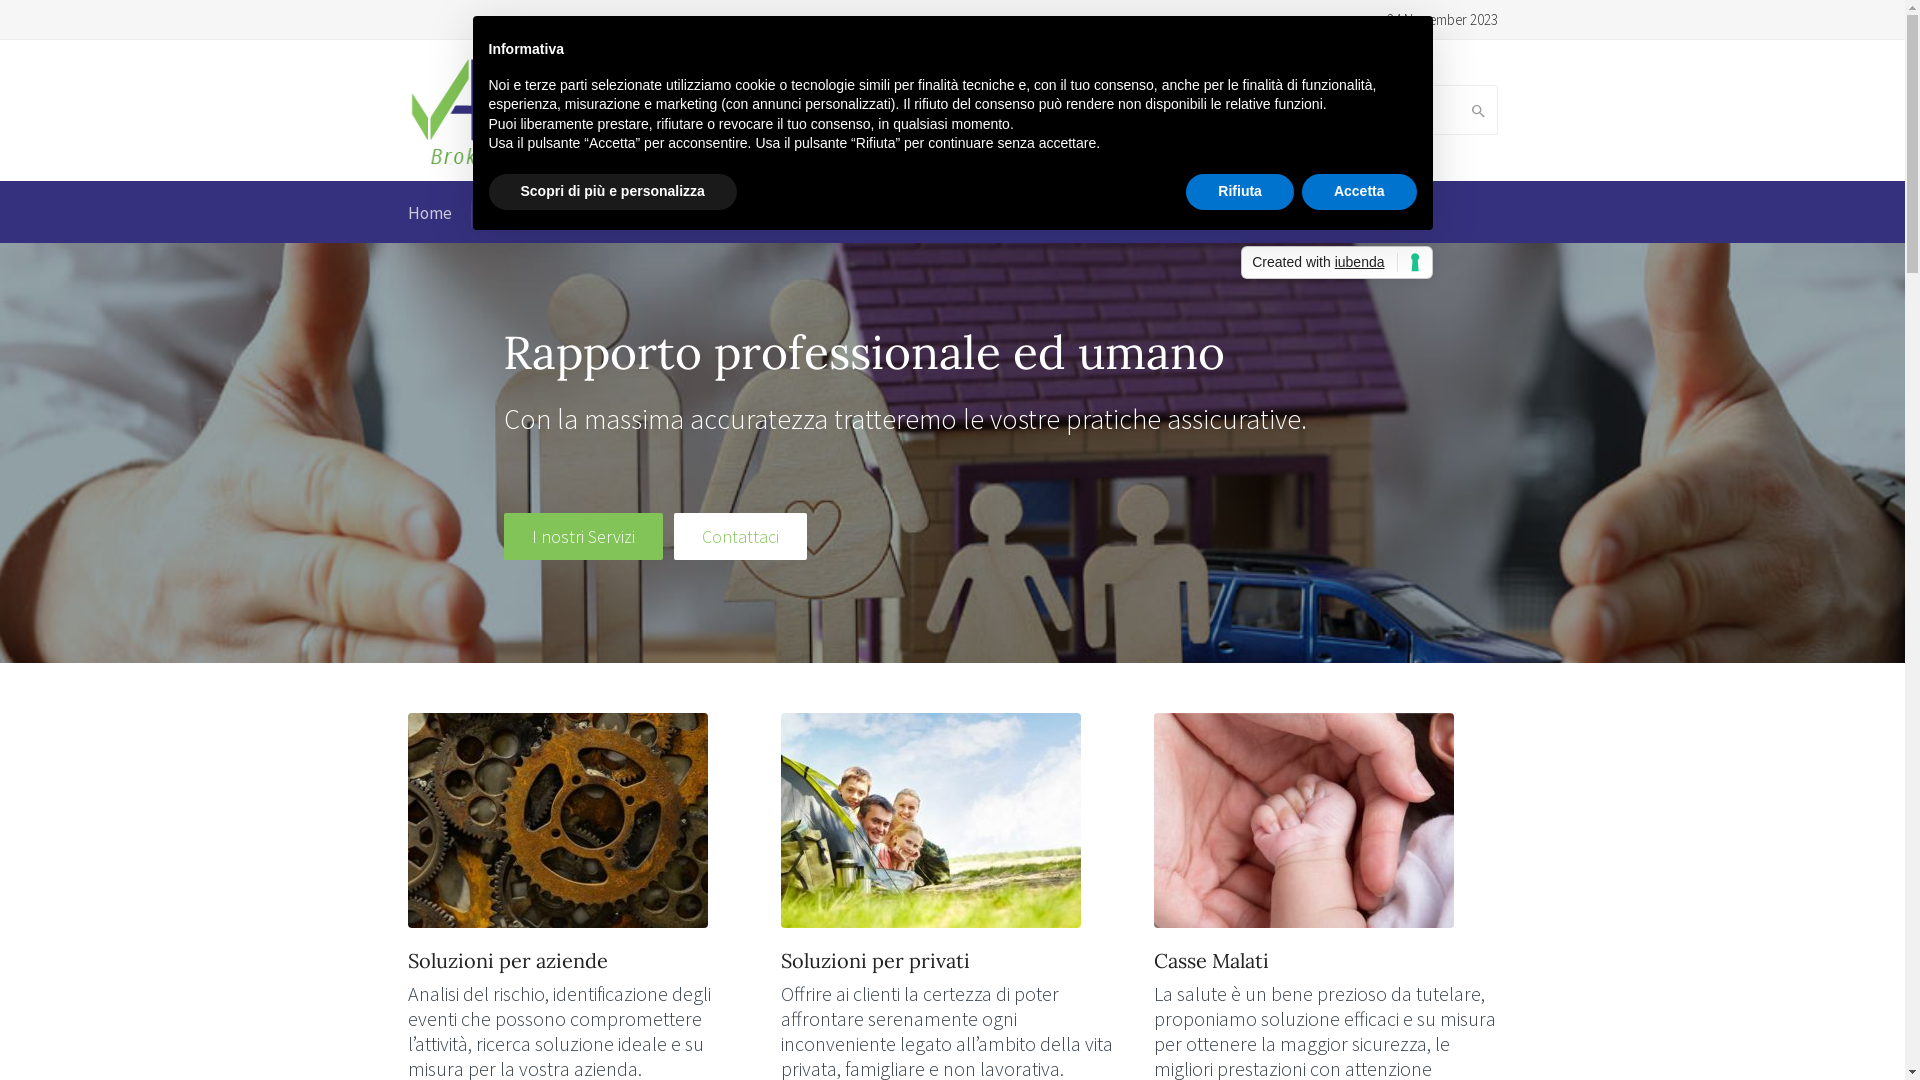 The width and height of the screenshot is (1920, 1080). Describe the element at coordinates (527, 214) in the screenshot. I see `Chi siamo` at that location.